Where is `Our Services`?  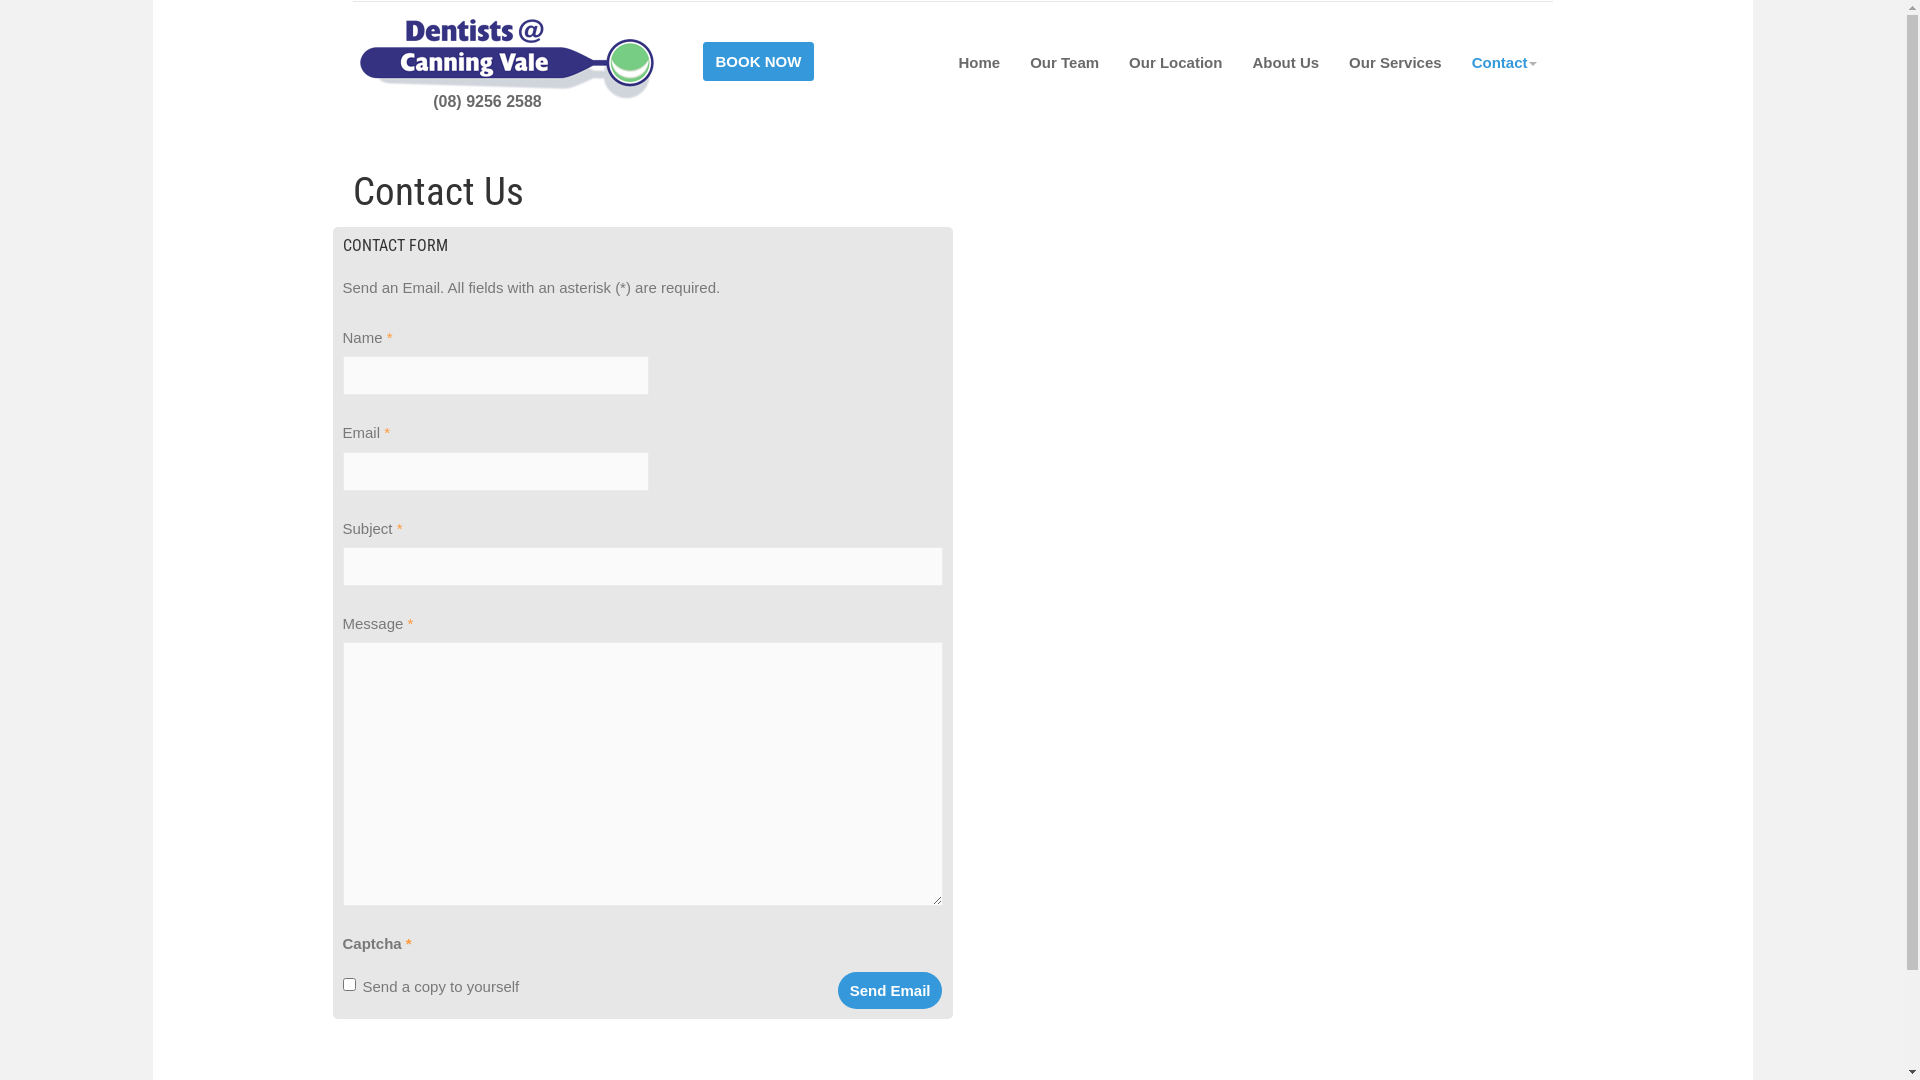 Our Services is located at coordinates (1396, 62).